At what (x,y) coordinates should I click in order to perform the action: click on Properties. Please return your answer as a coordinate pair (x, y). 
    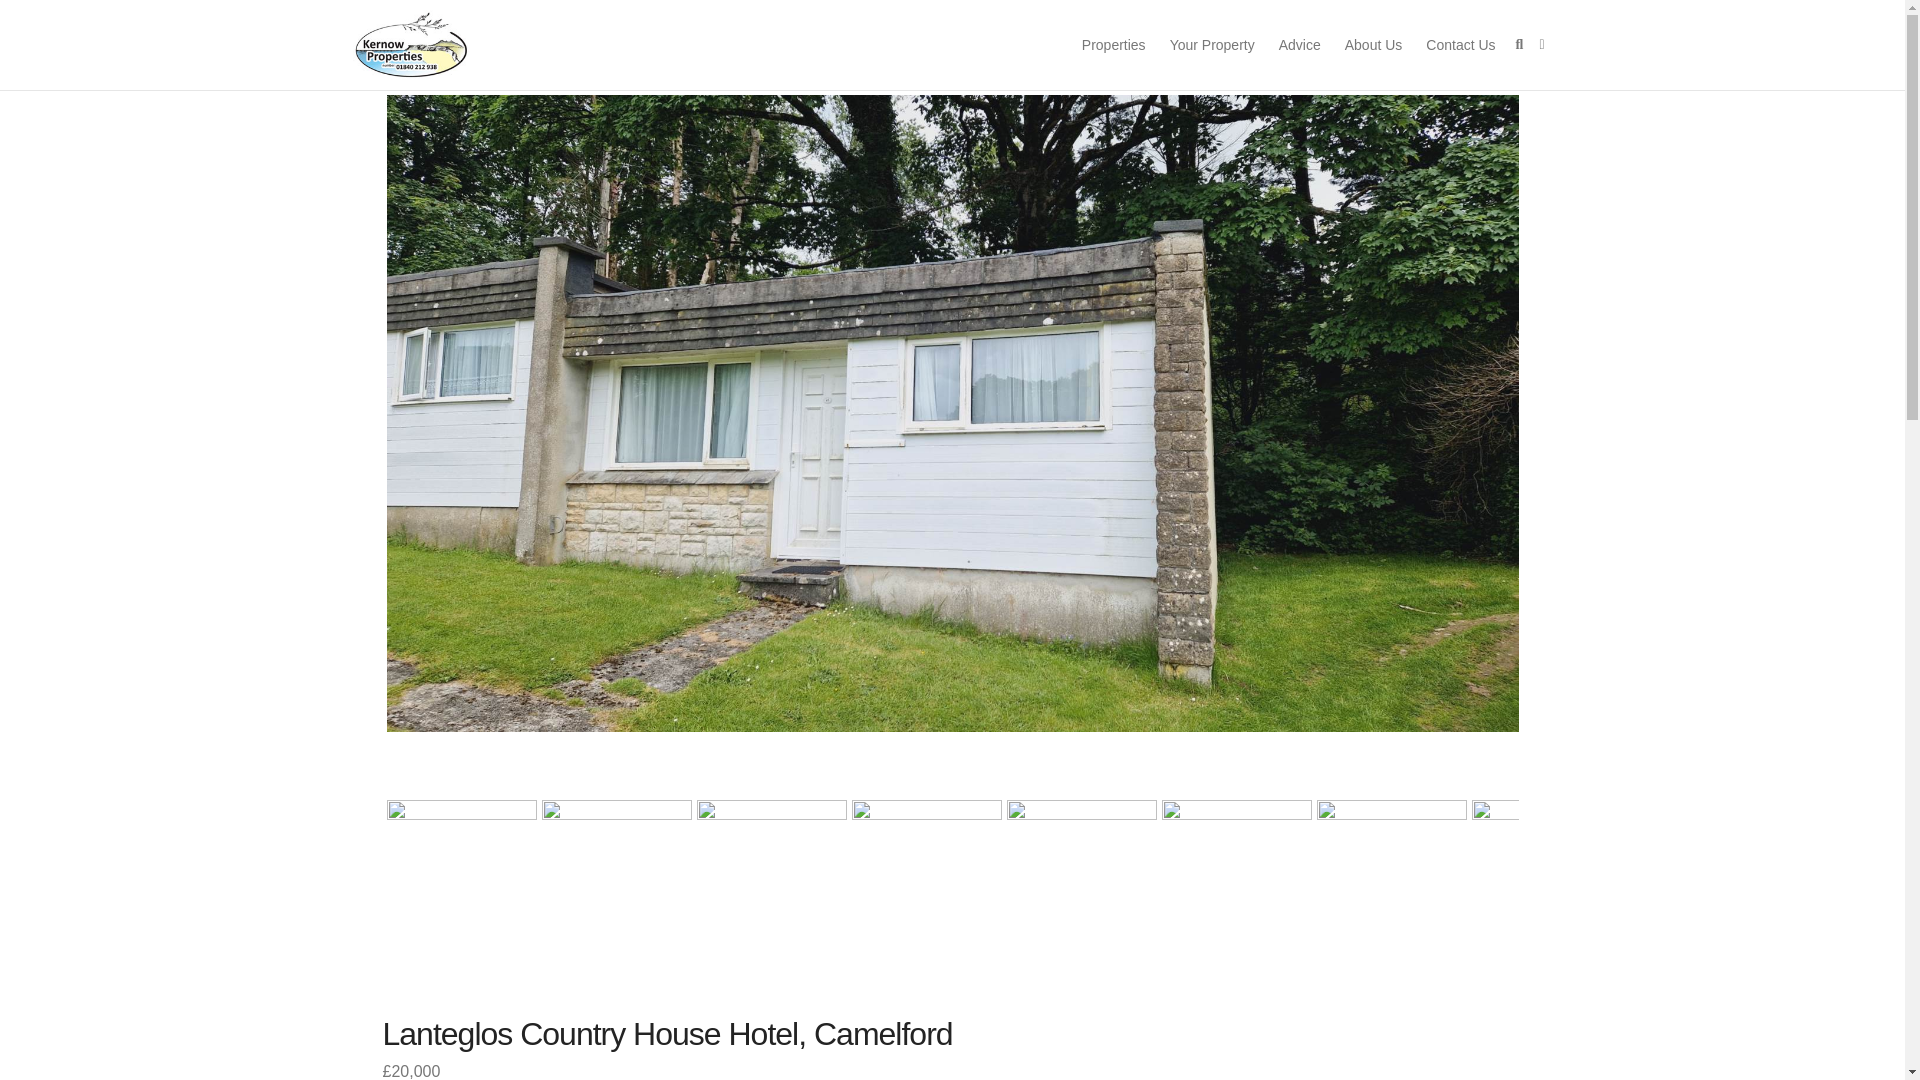
    Looking at the image, I should click on (1113, 44).